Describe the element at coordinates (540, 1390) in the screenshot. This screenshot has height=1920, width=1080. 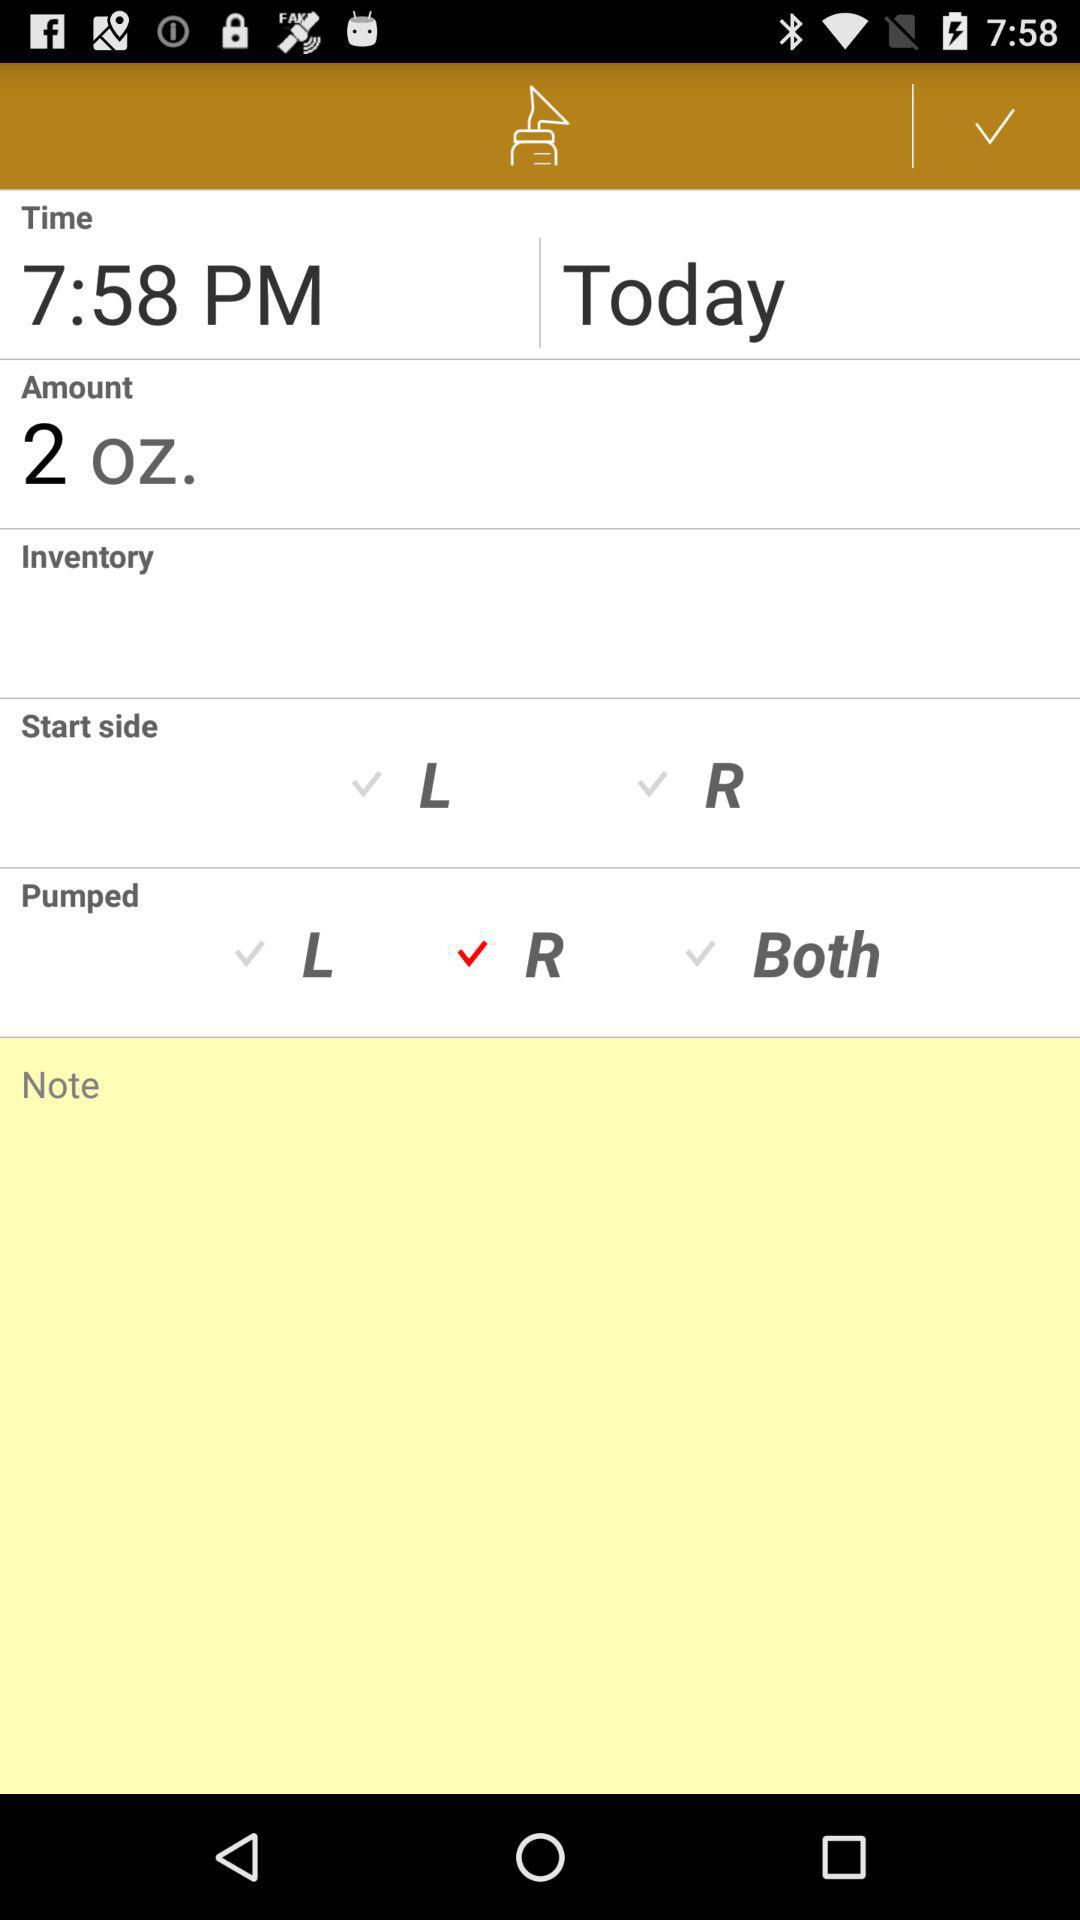
I see `note area` at that location.